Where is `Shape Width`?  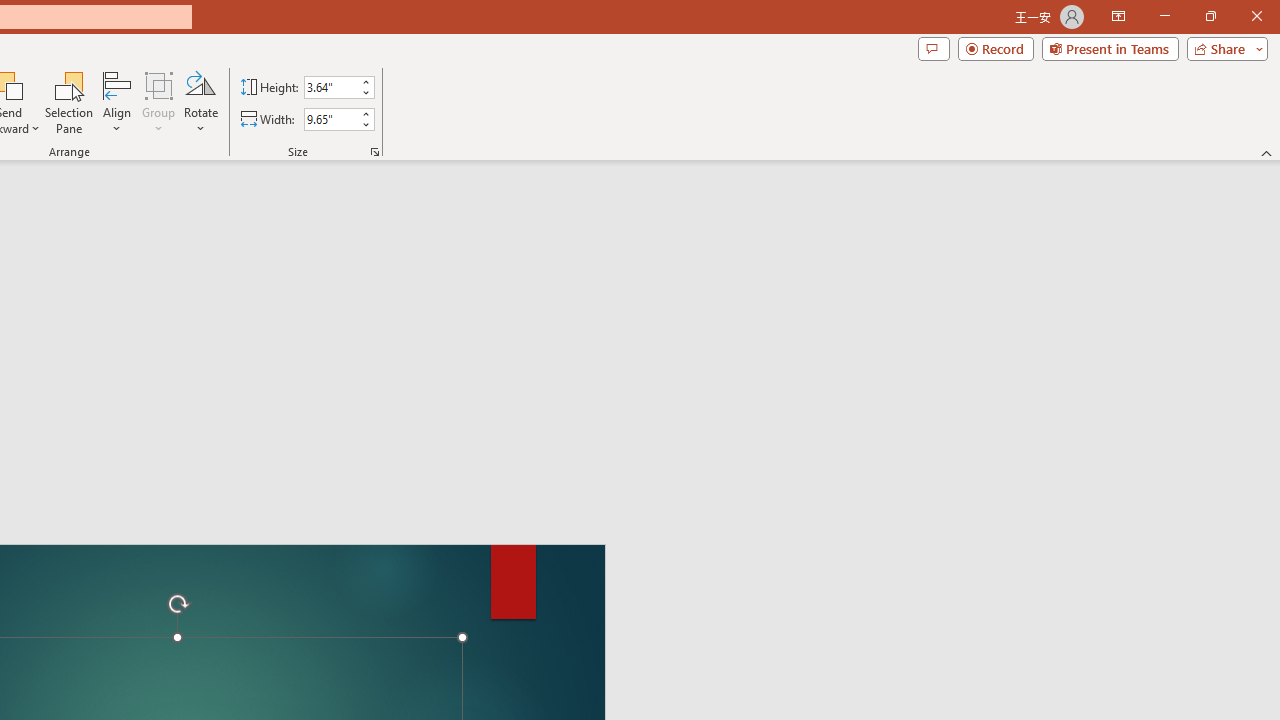
Shape Width is located at coordinates (330, 119).